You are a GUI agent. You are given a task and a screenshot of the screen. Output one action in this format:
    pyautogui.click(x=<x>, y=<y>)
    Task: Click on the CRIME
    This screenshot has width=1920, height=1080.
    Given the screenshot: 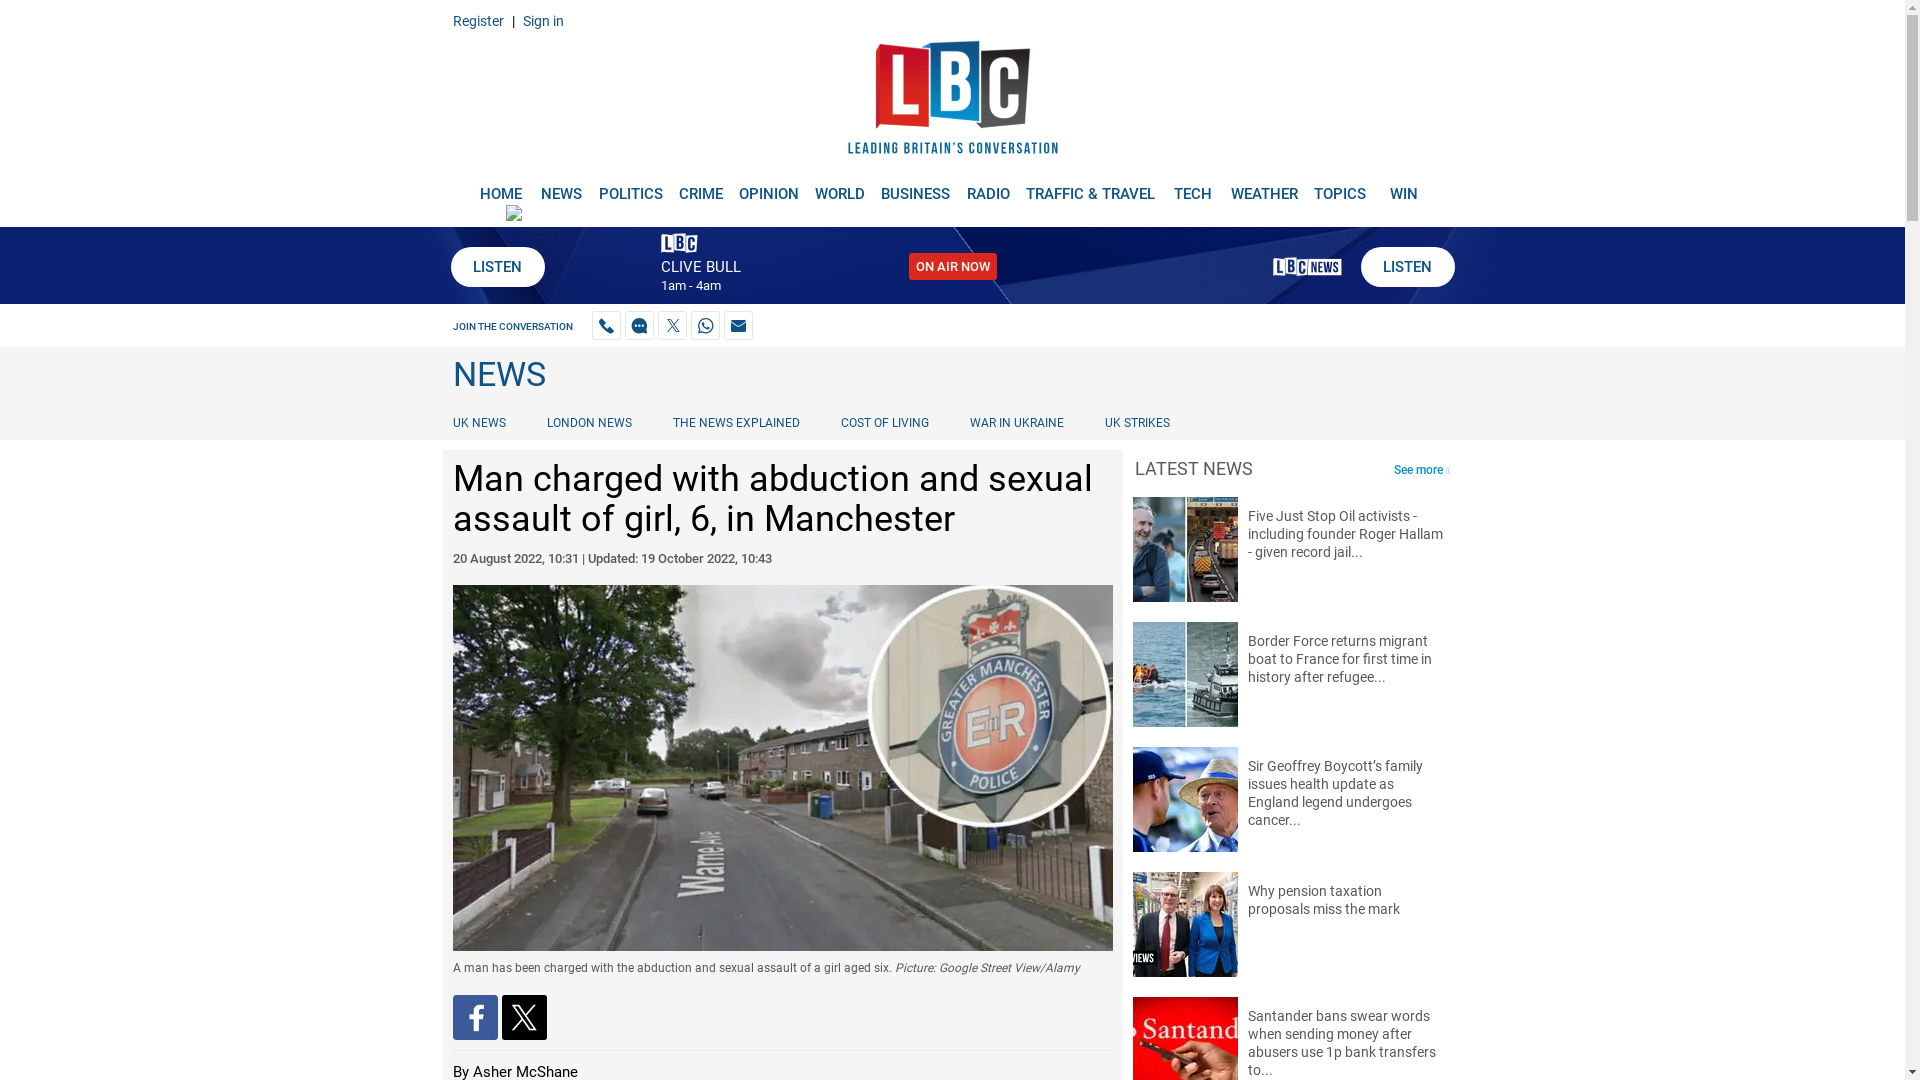 What is the action you would take?
    pyautogui.click(x=700, y=186)
    